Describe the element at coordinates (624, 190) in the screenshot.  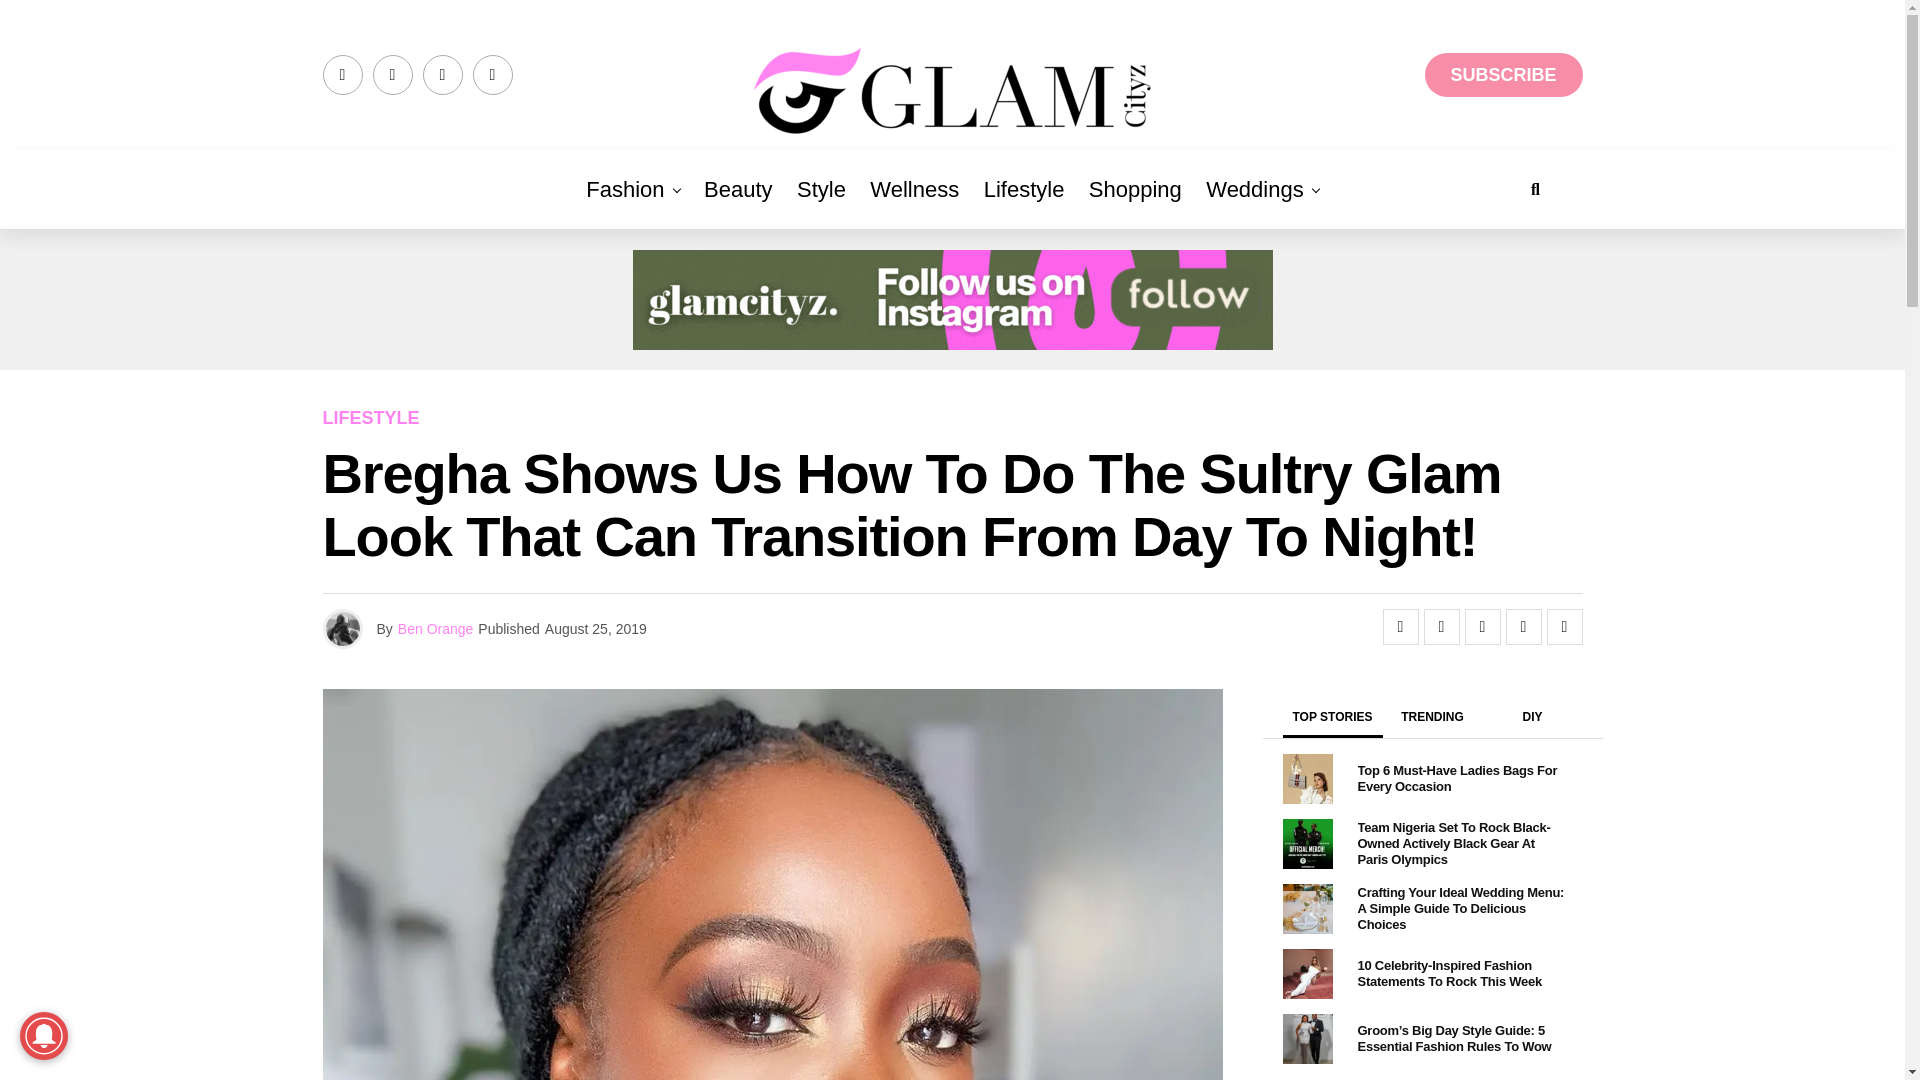
I see `Fashion` at that location.